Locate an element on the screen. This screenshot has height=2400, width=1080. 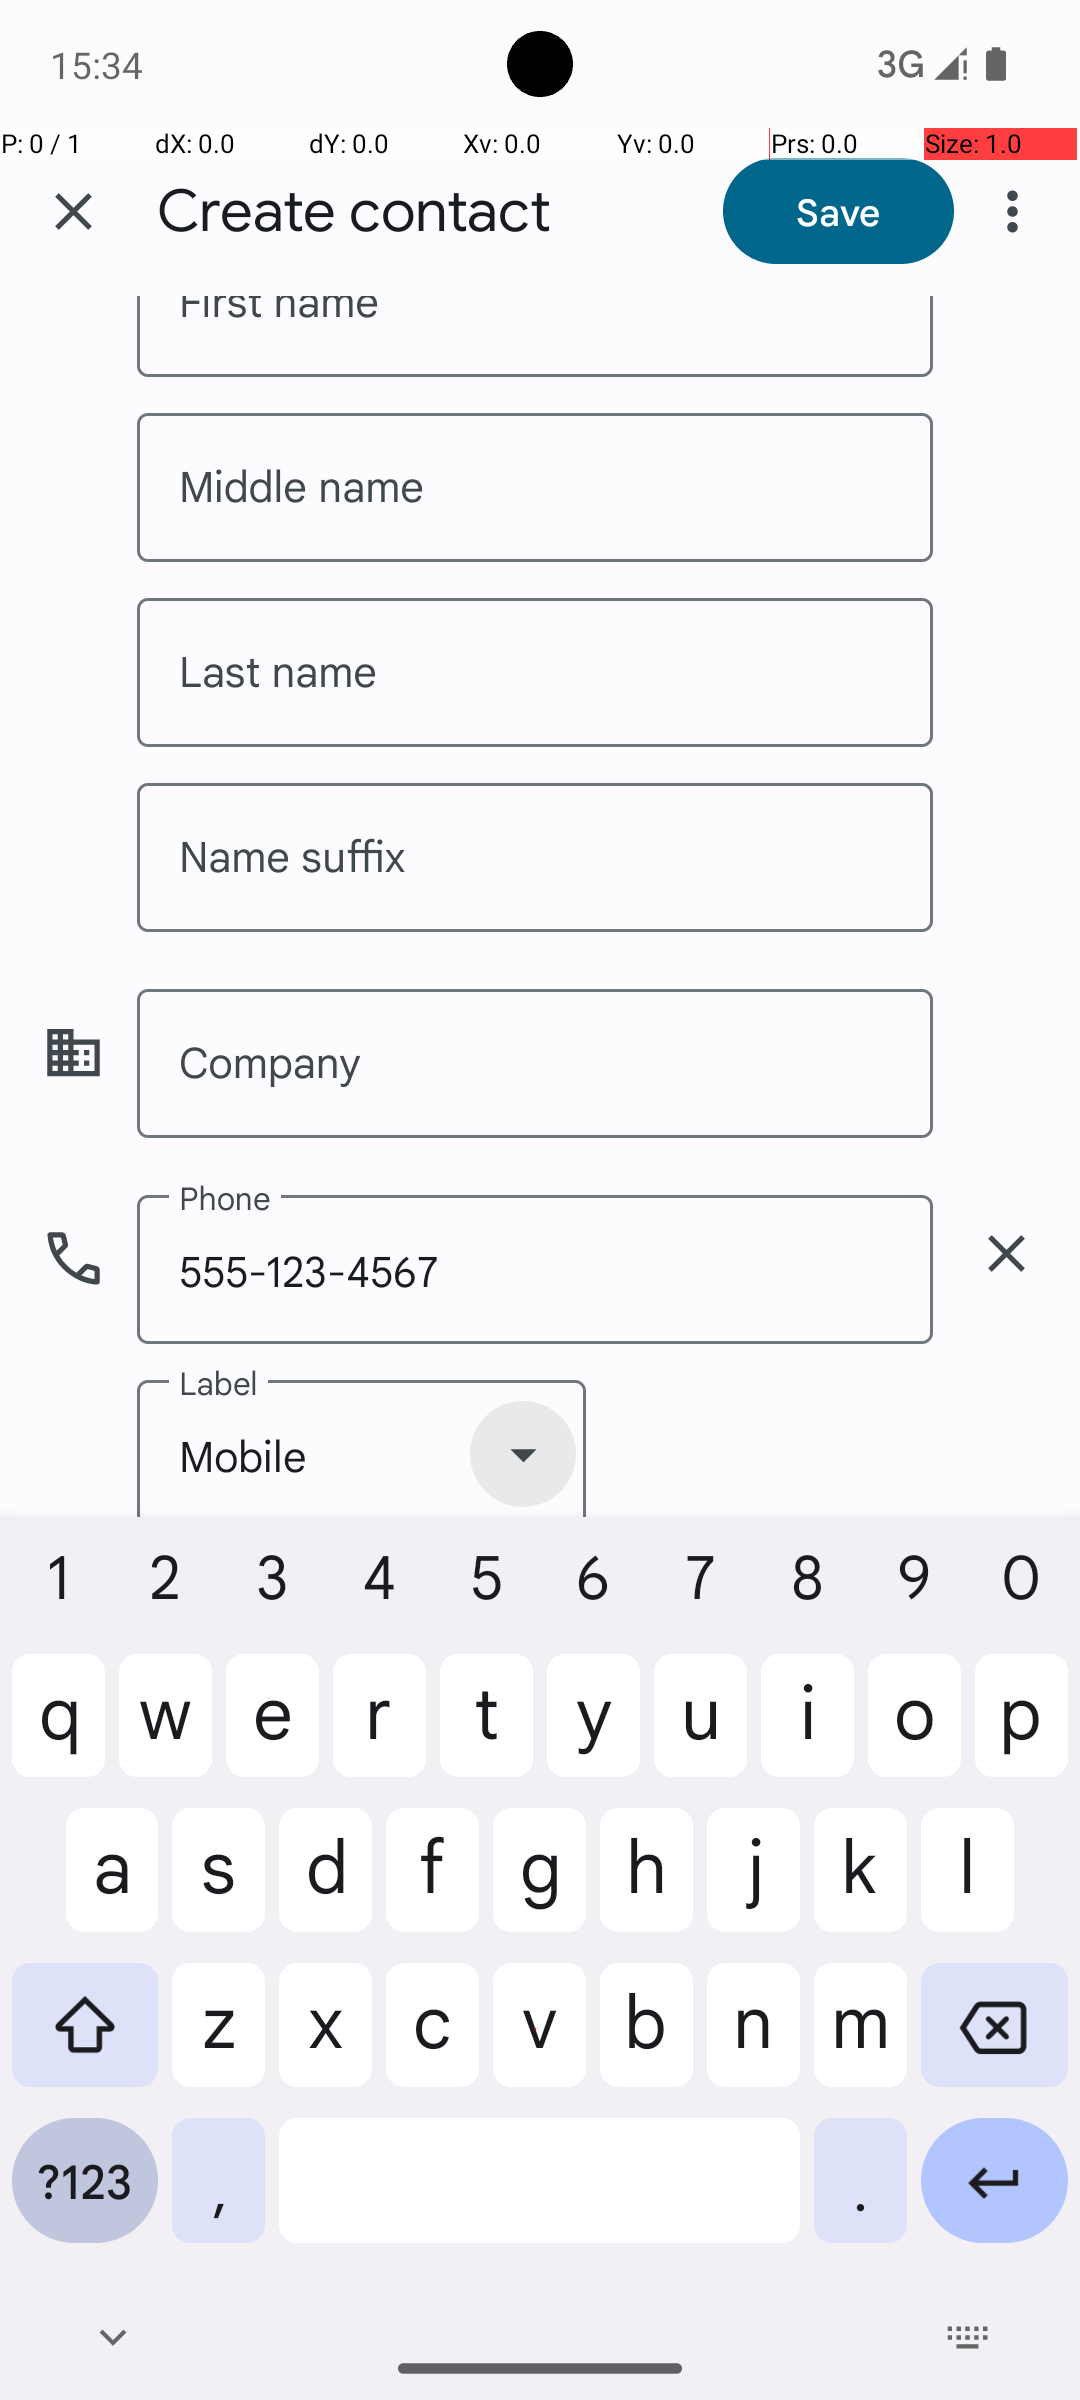
w is located at coordinates (166, 1731).